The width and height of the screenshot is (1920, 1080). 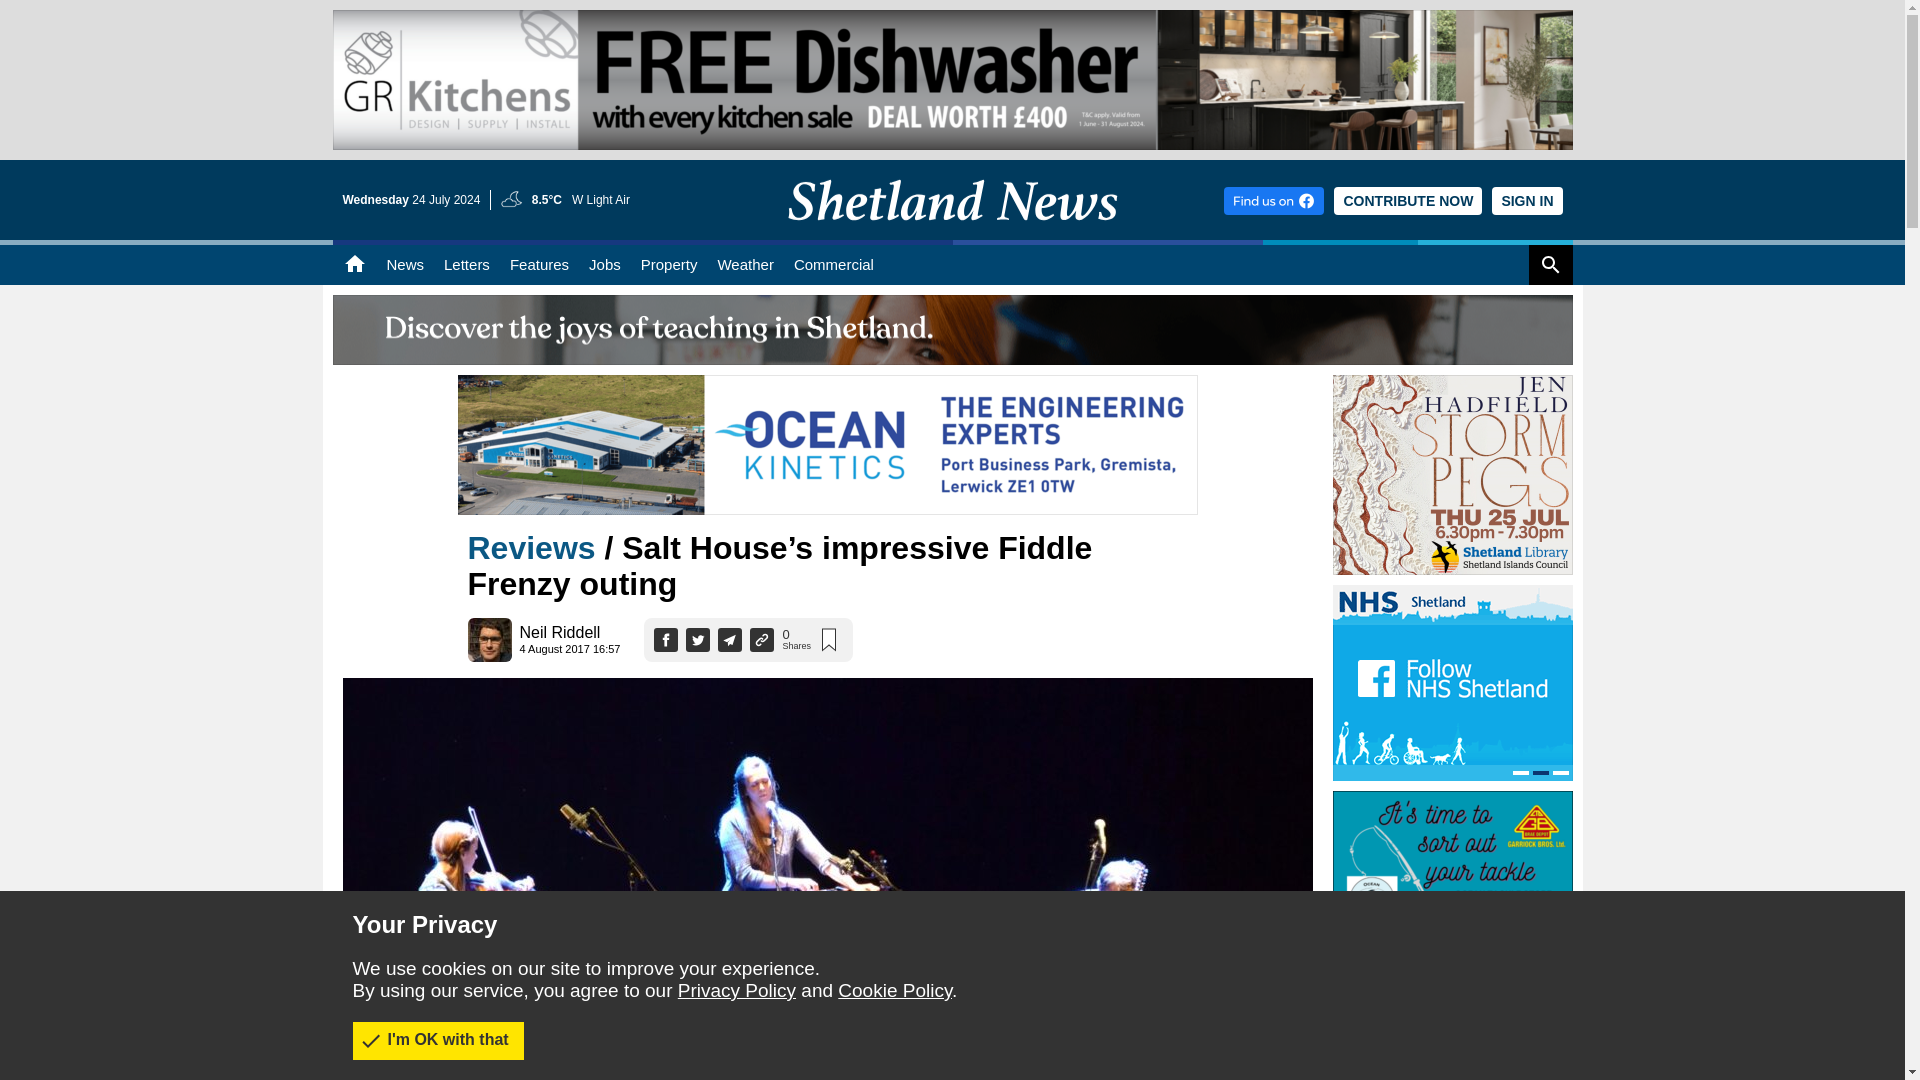 What do you see at coordinates (404, 265) in the screenshot?
I see `News` at bounding box center [404, 265].